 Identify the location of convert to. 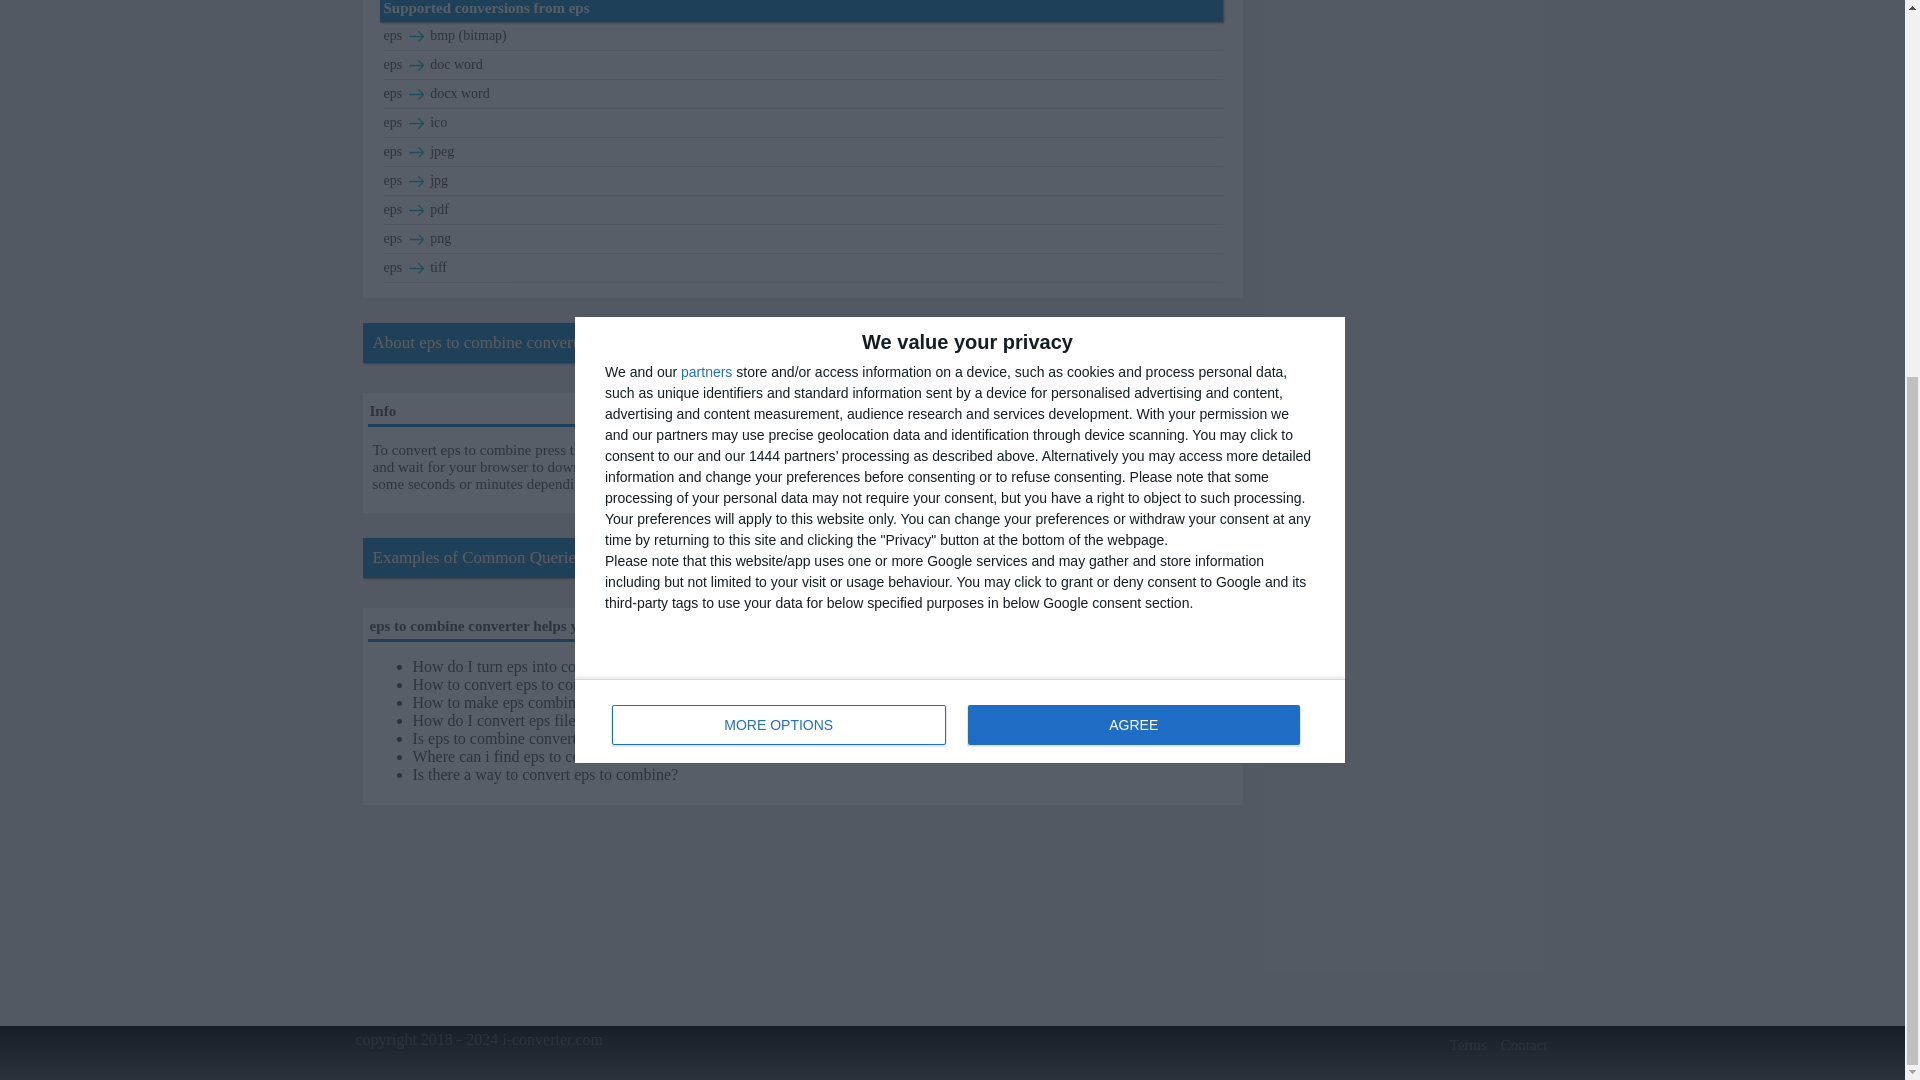
(416, 36).